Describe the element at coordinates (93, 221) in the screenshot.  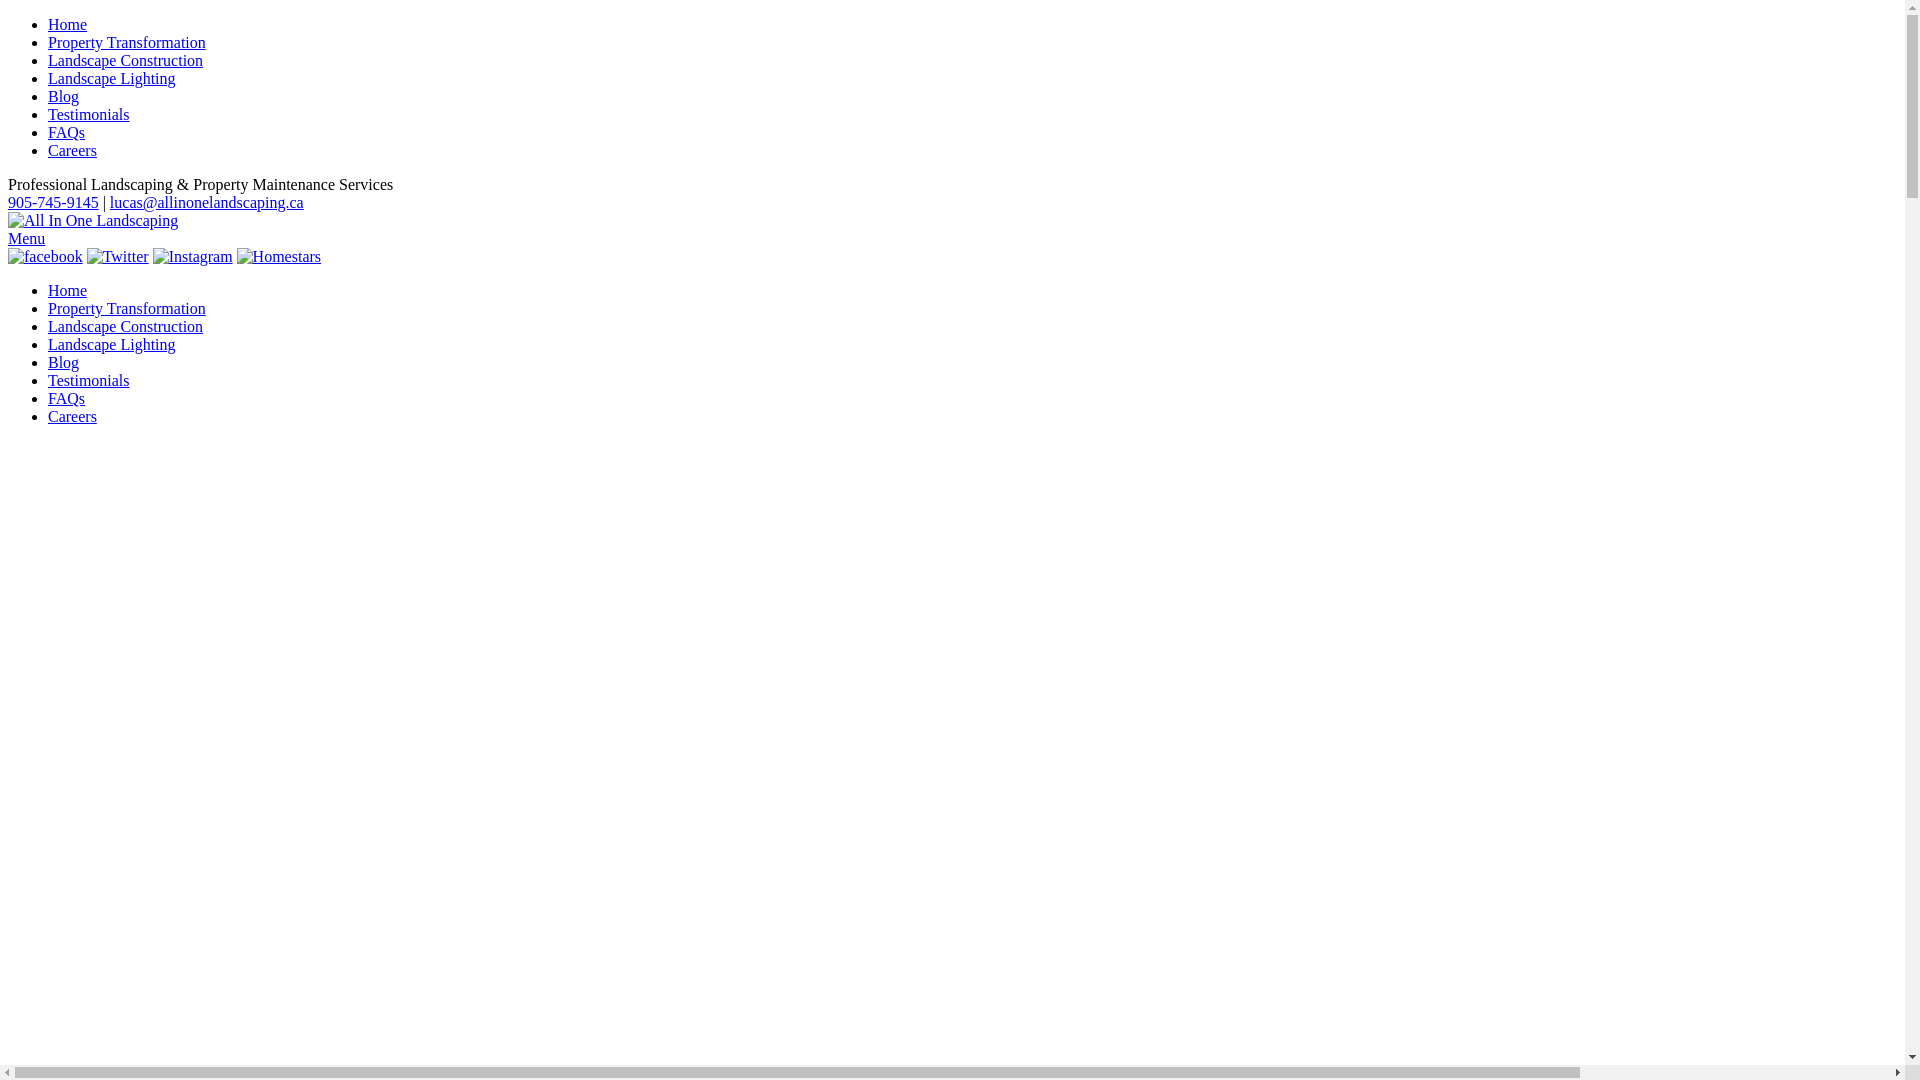
I see `All In One Landscaping` at that location.